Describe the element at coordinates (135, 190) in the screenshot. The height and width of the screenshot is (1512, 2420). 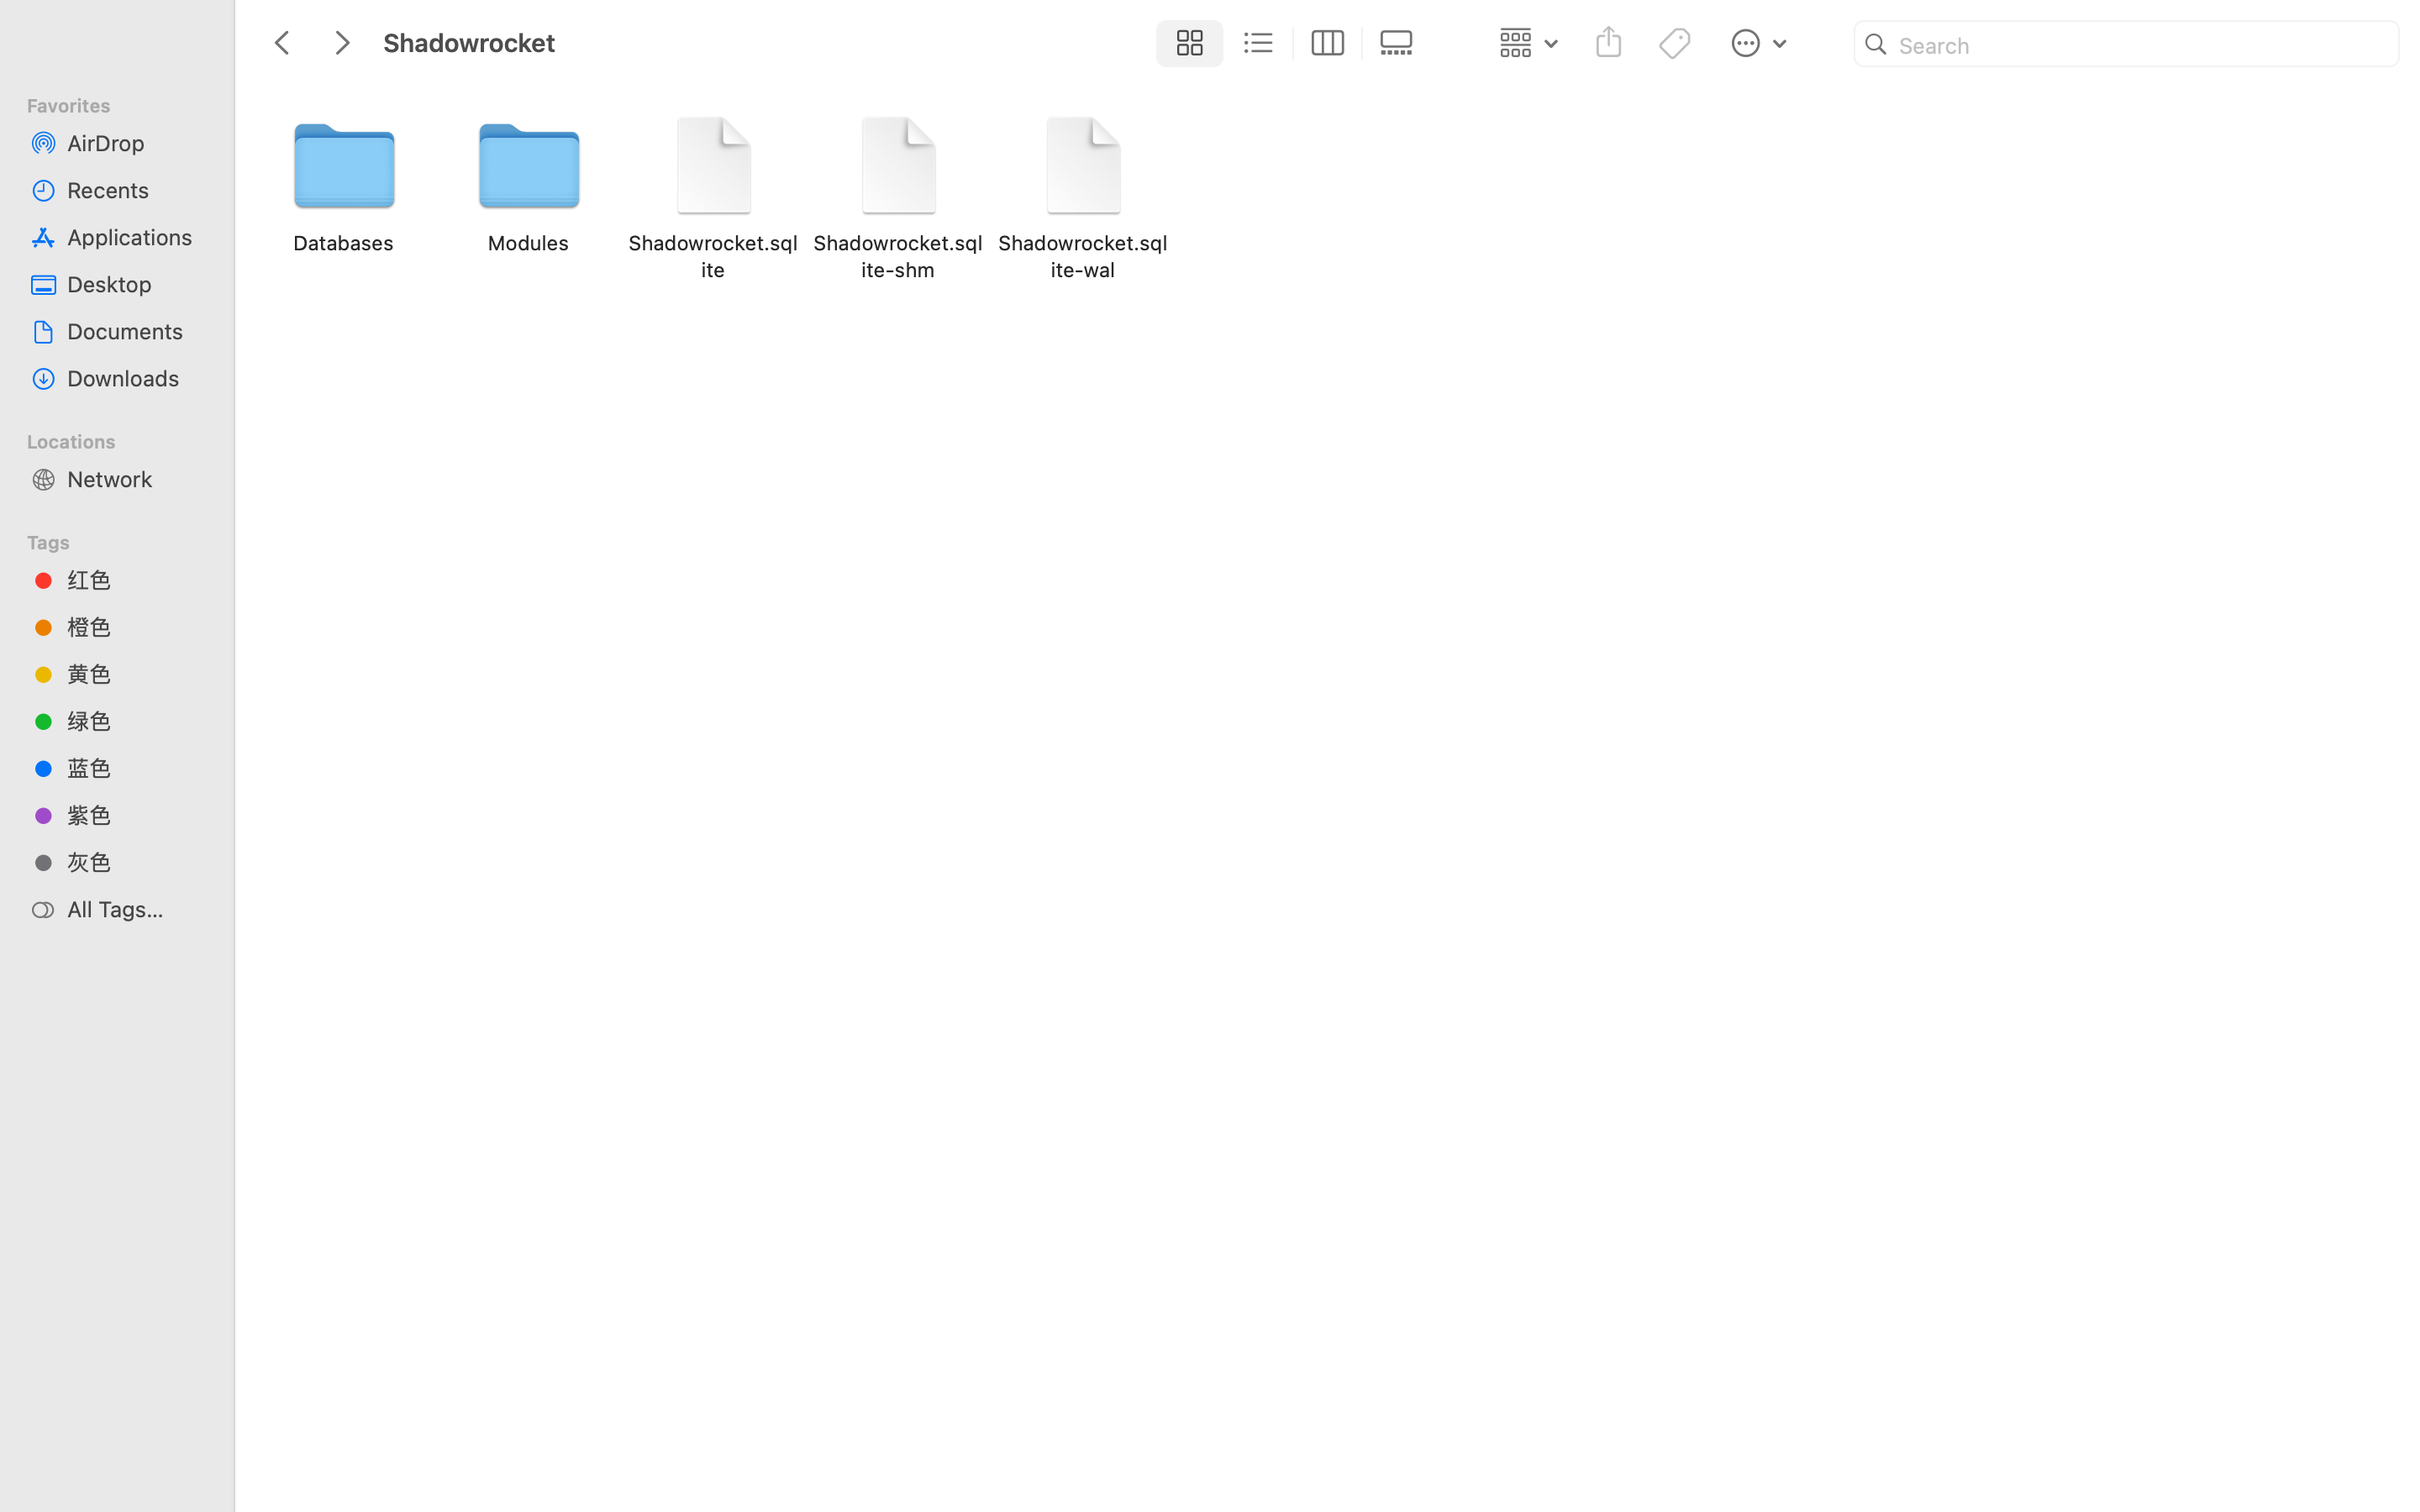
I see `Recents` at that location.